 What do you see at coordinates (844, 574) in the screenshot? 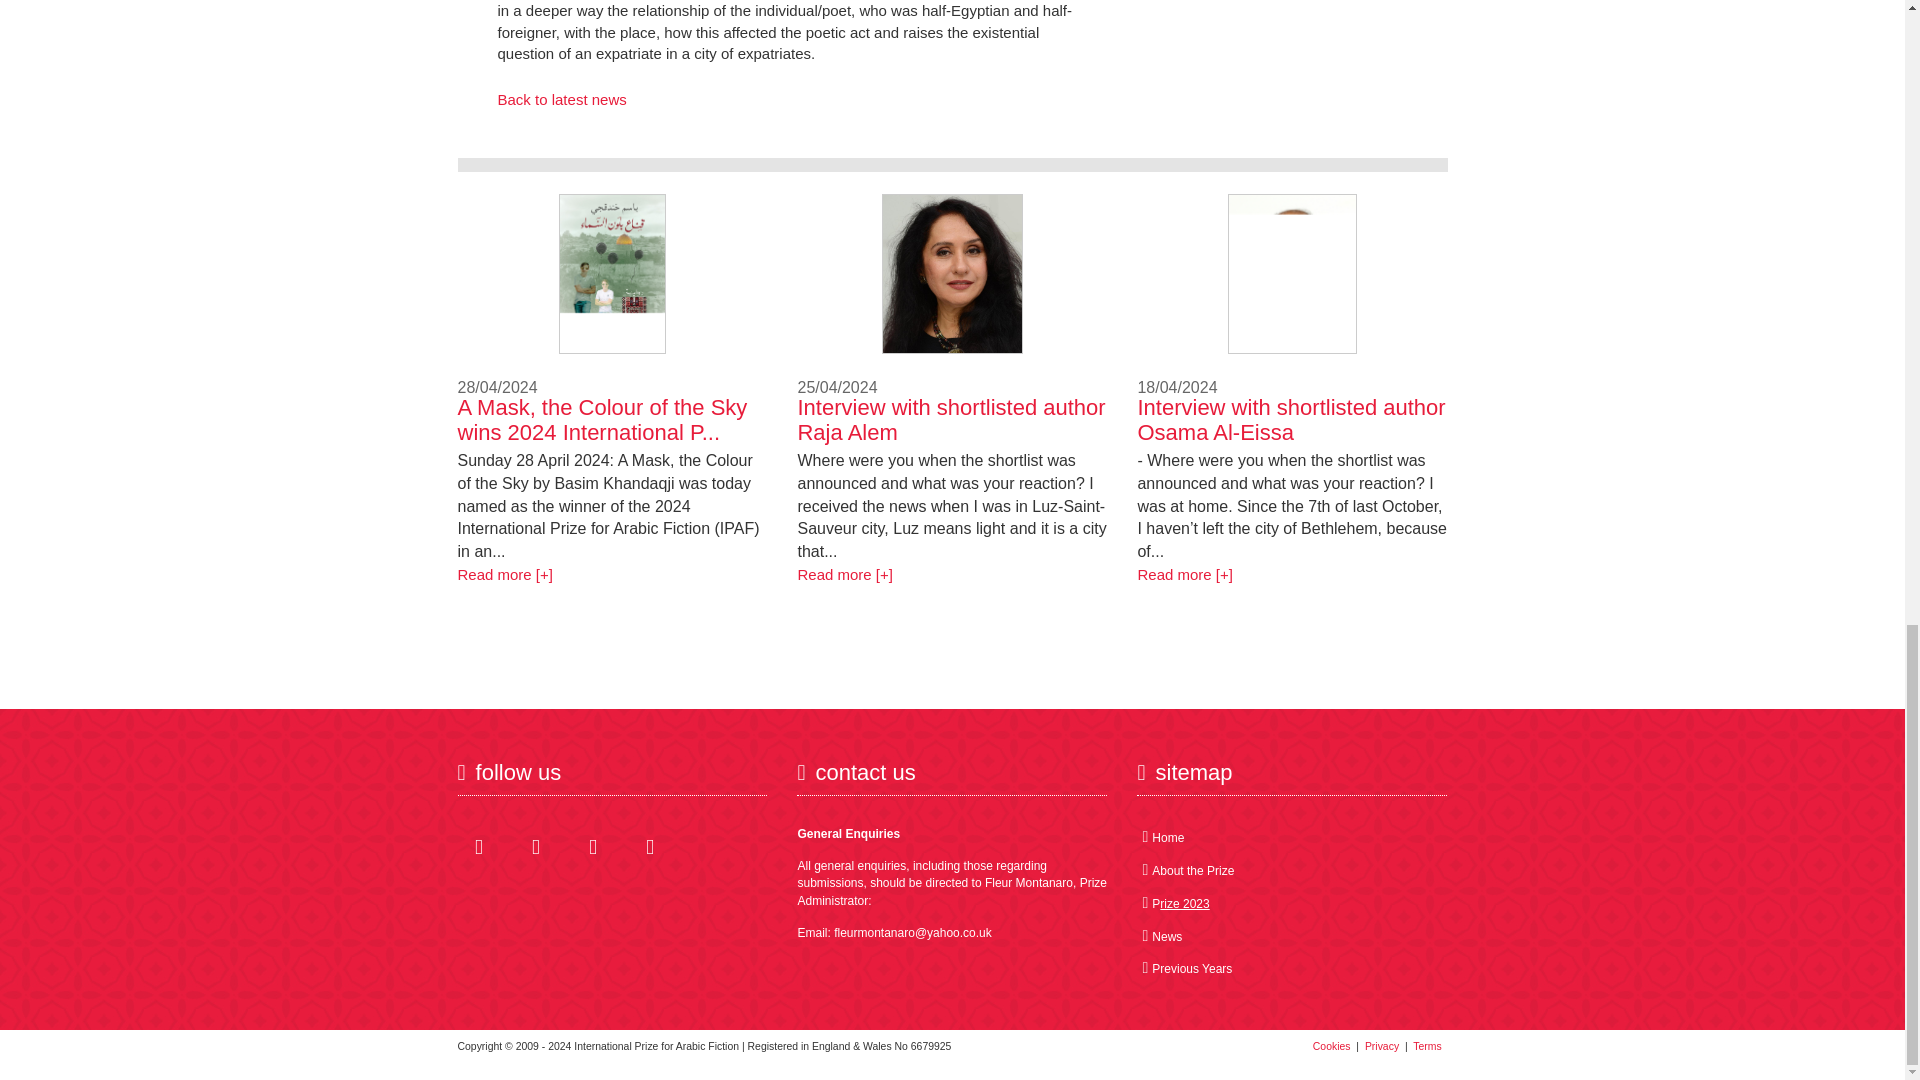
I see `Interview with shortlisted author Raja Alem ` at bounding box center [844, 574].